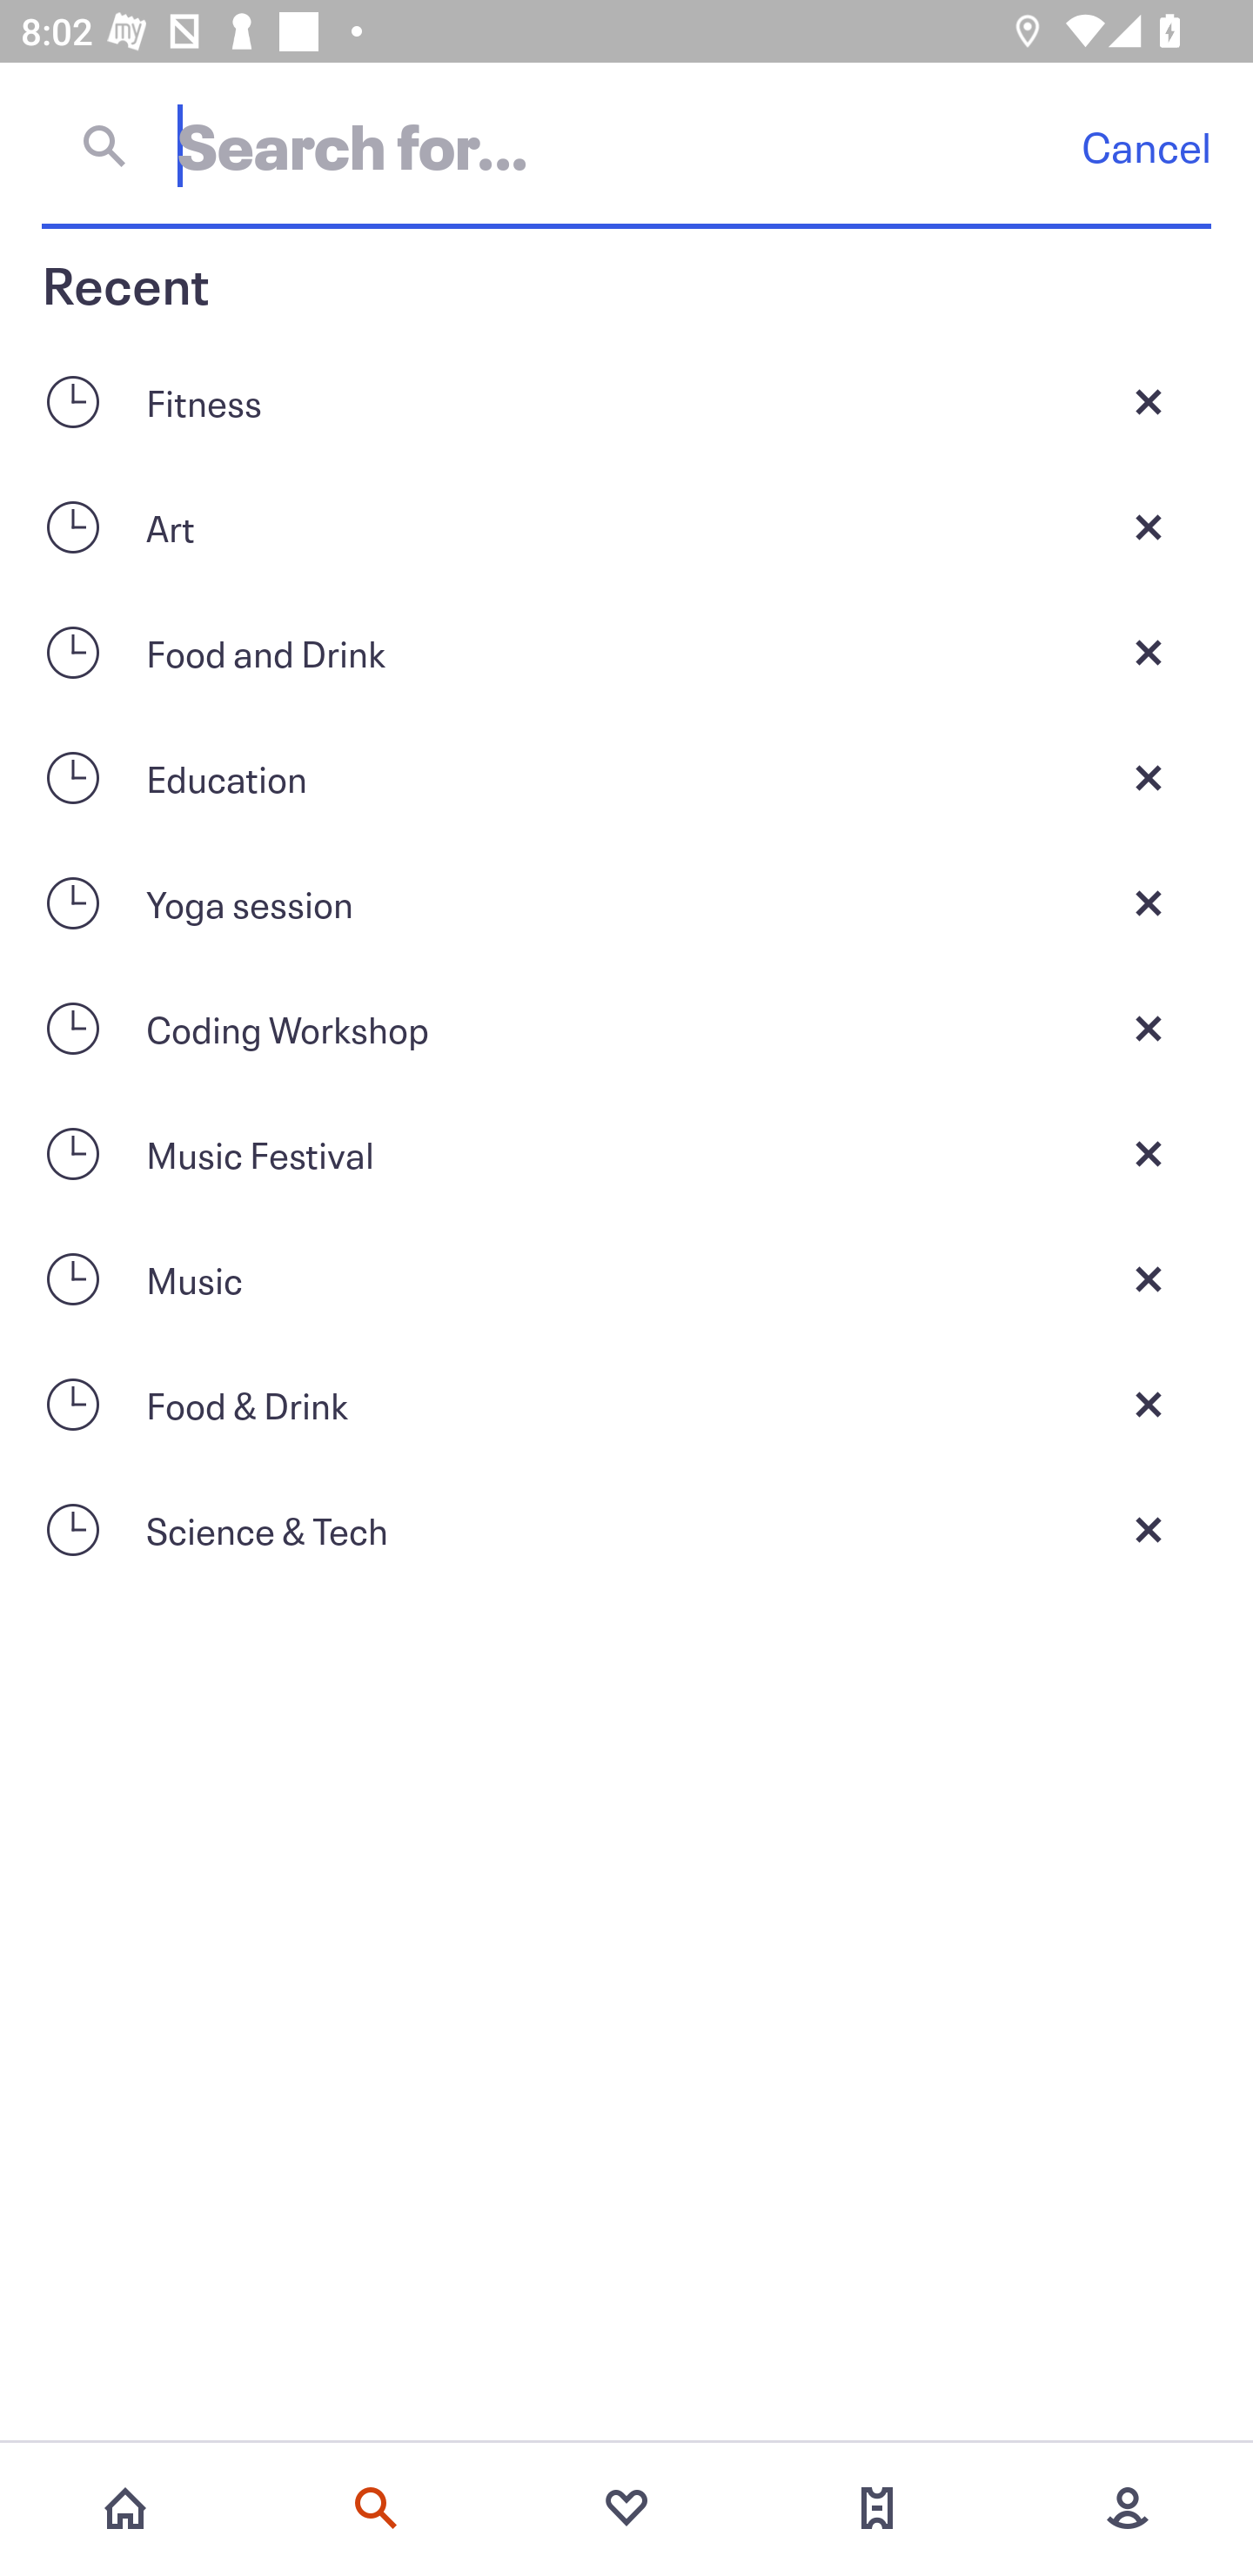  I want to click on Close current screen, so click(1149, 1530).